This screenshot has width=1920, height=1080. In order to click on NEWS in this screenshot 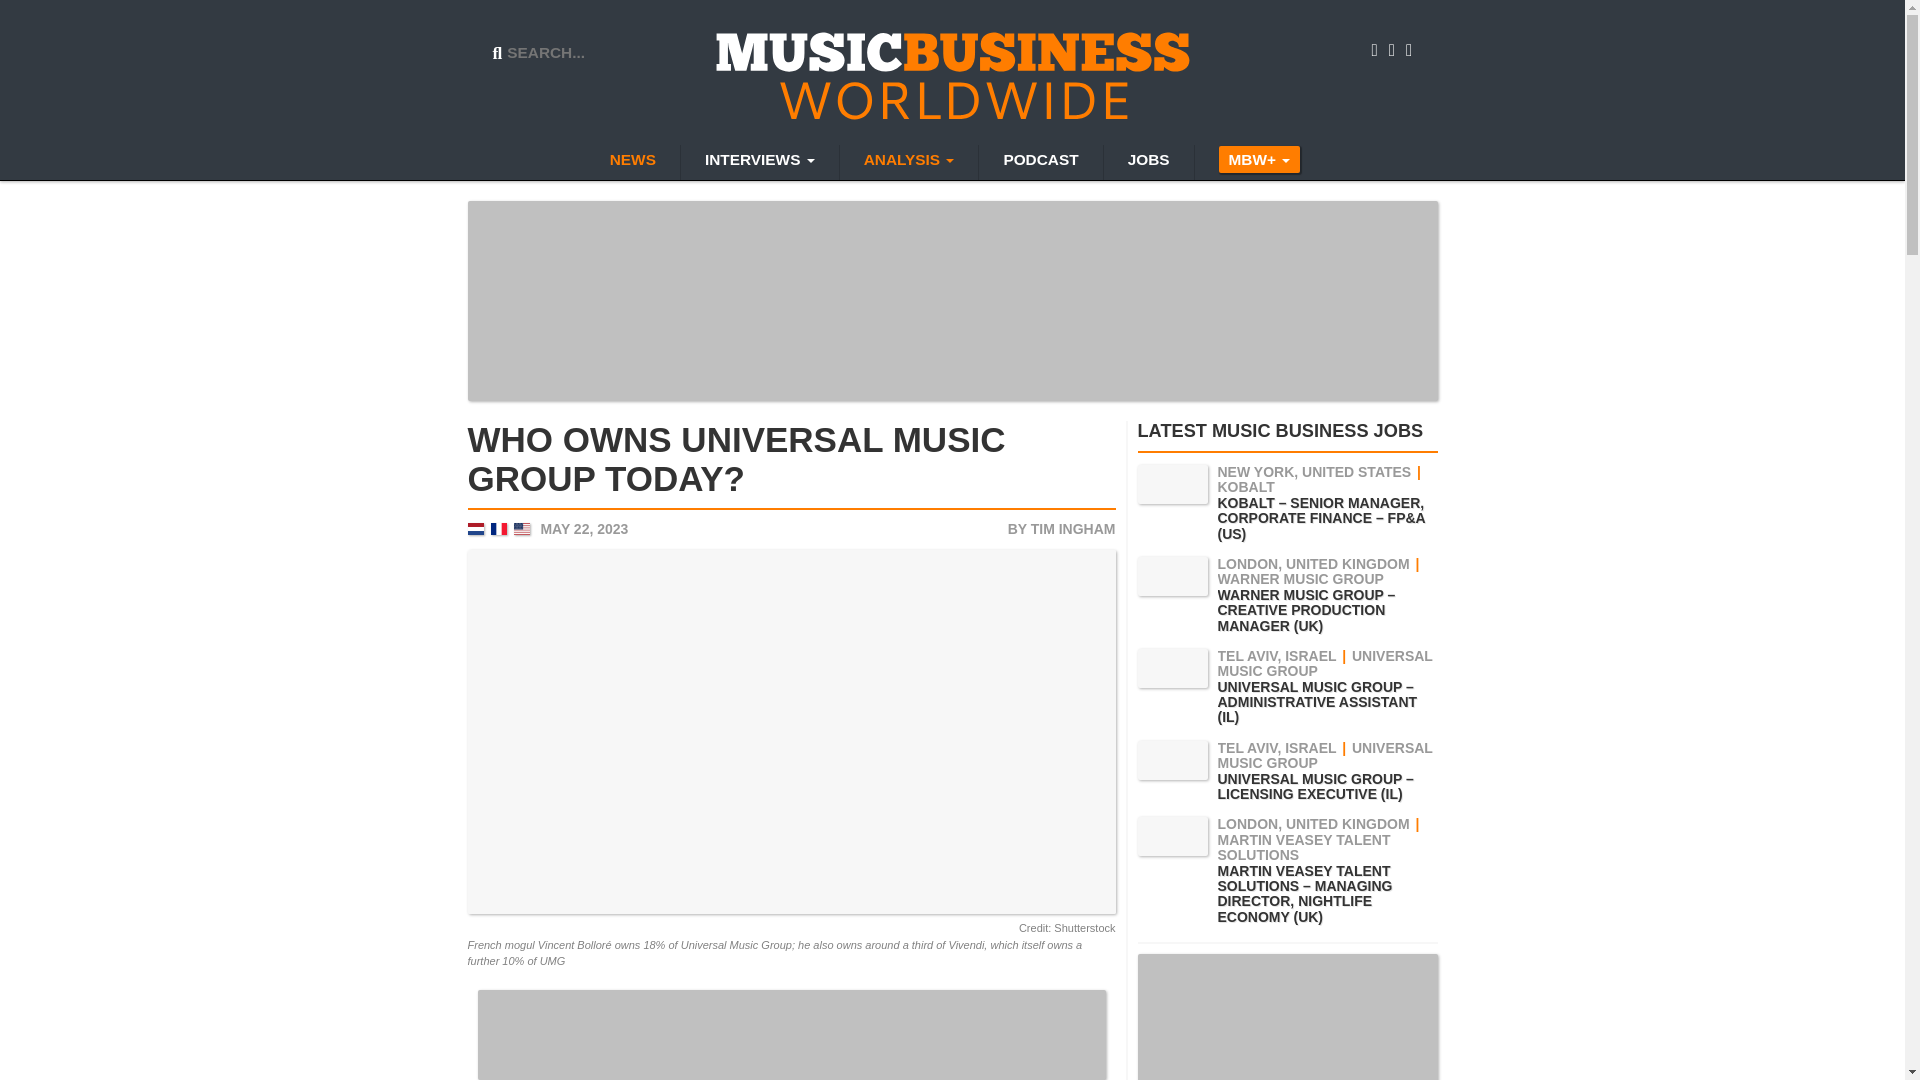, I will do `click(632, 162)`.